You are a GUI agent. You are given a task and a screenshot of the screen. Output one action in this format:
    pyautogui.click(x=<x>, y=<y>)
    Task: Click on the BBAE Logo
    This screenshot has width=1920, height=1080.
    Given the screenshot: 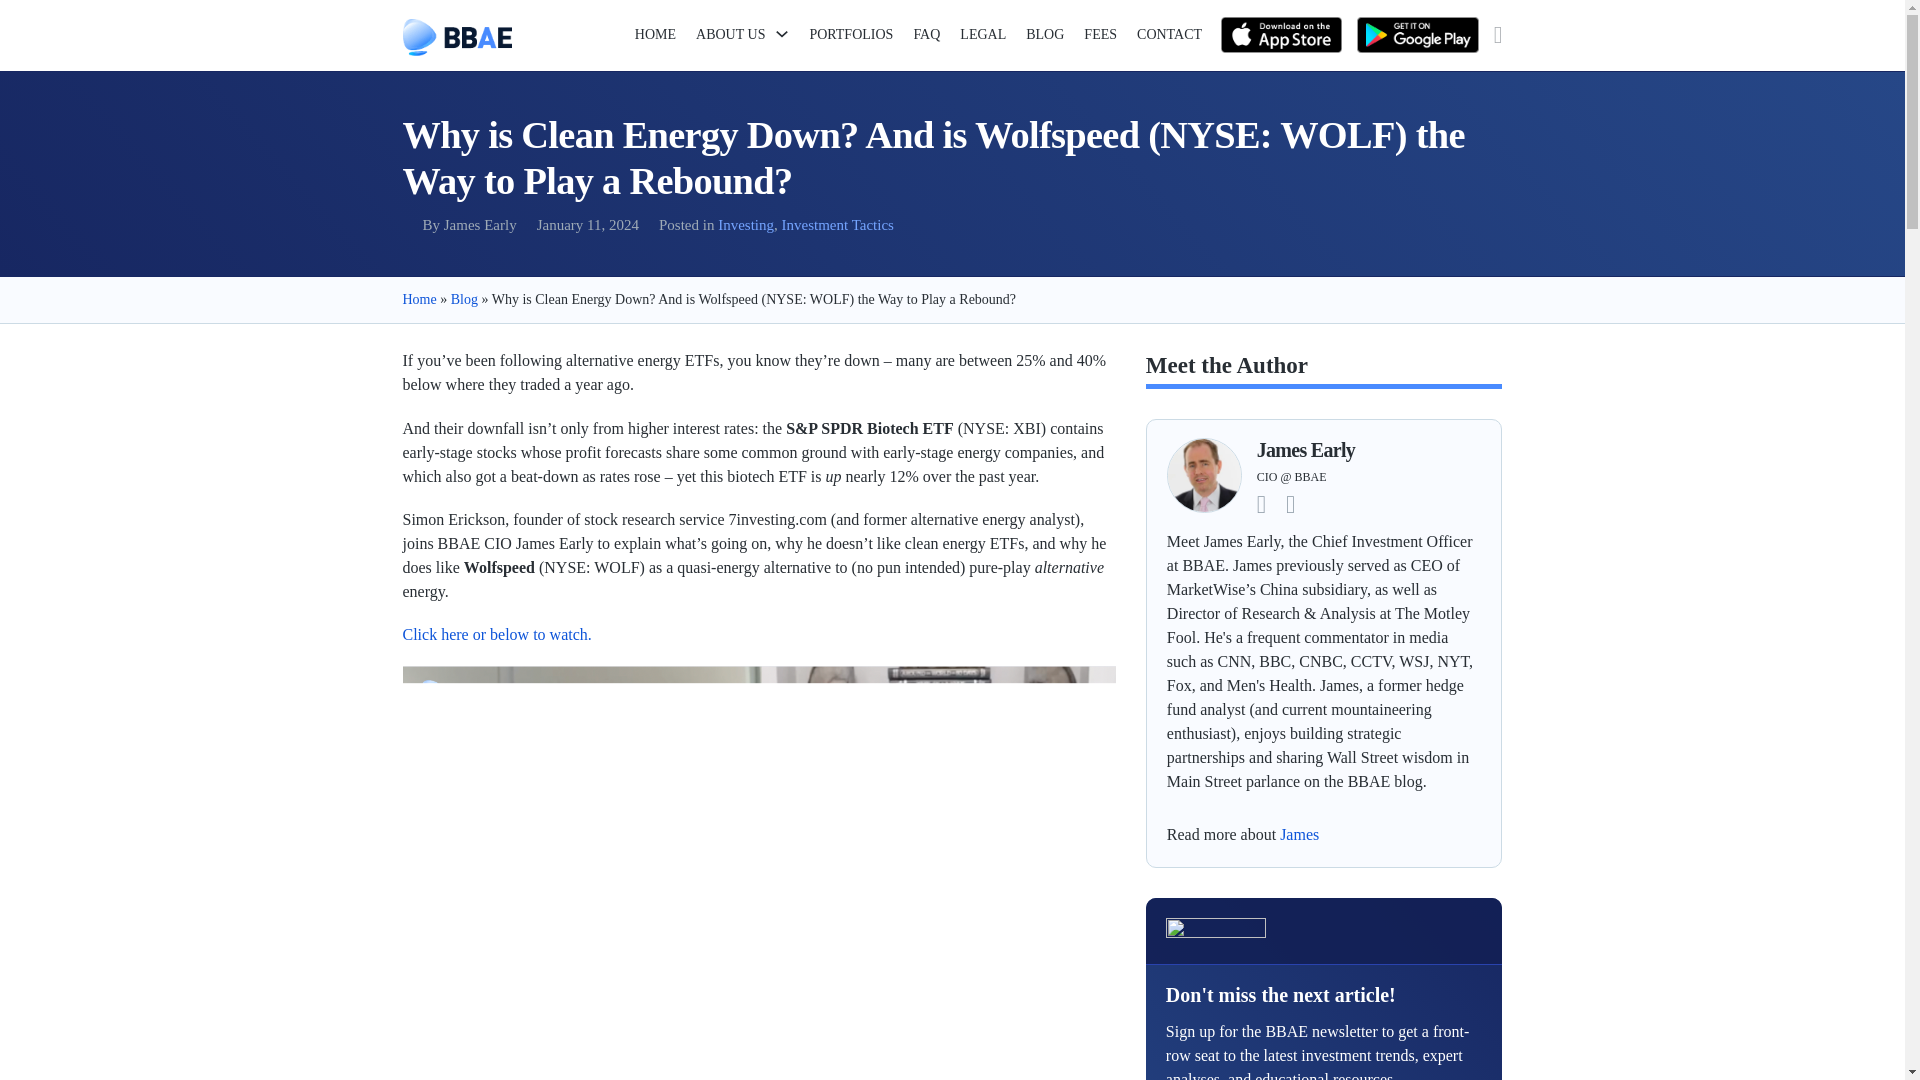 What is the action you would take?
    pyautogui.click(x=456, y=38)
    